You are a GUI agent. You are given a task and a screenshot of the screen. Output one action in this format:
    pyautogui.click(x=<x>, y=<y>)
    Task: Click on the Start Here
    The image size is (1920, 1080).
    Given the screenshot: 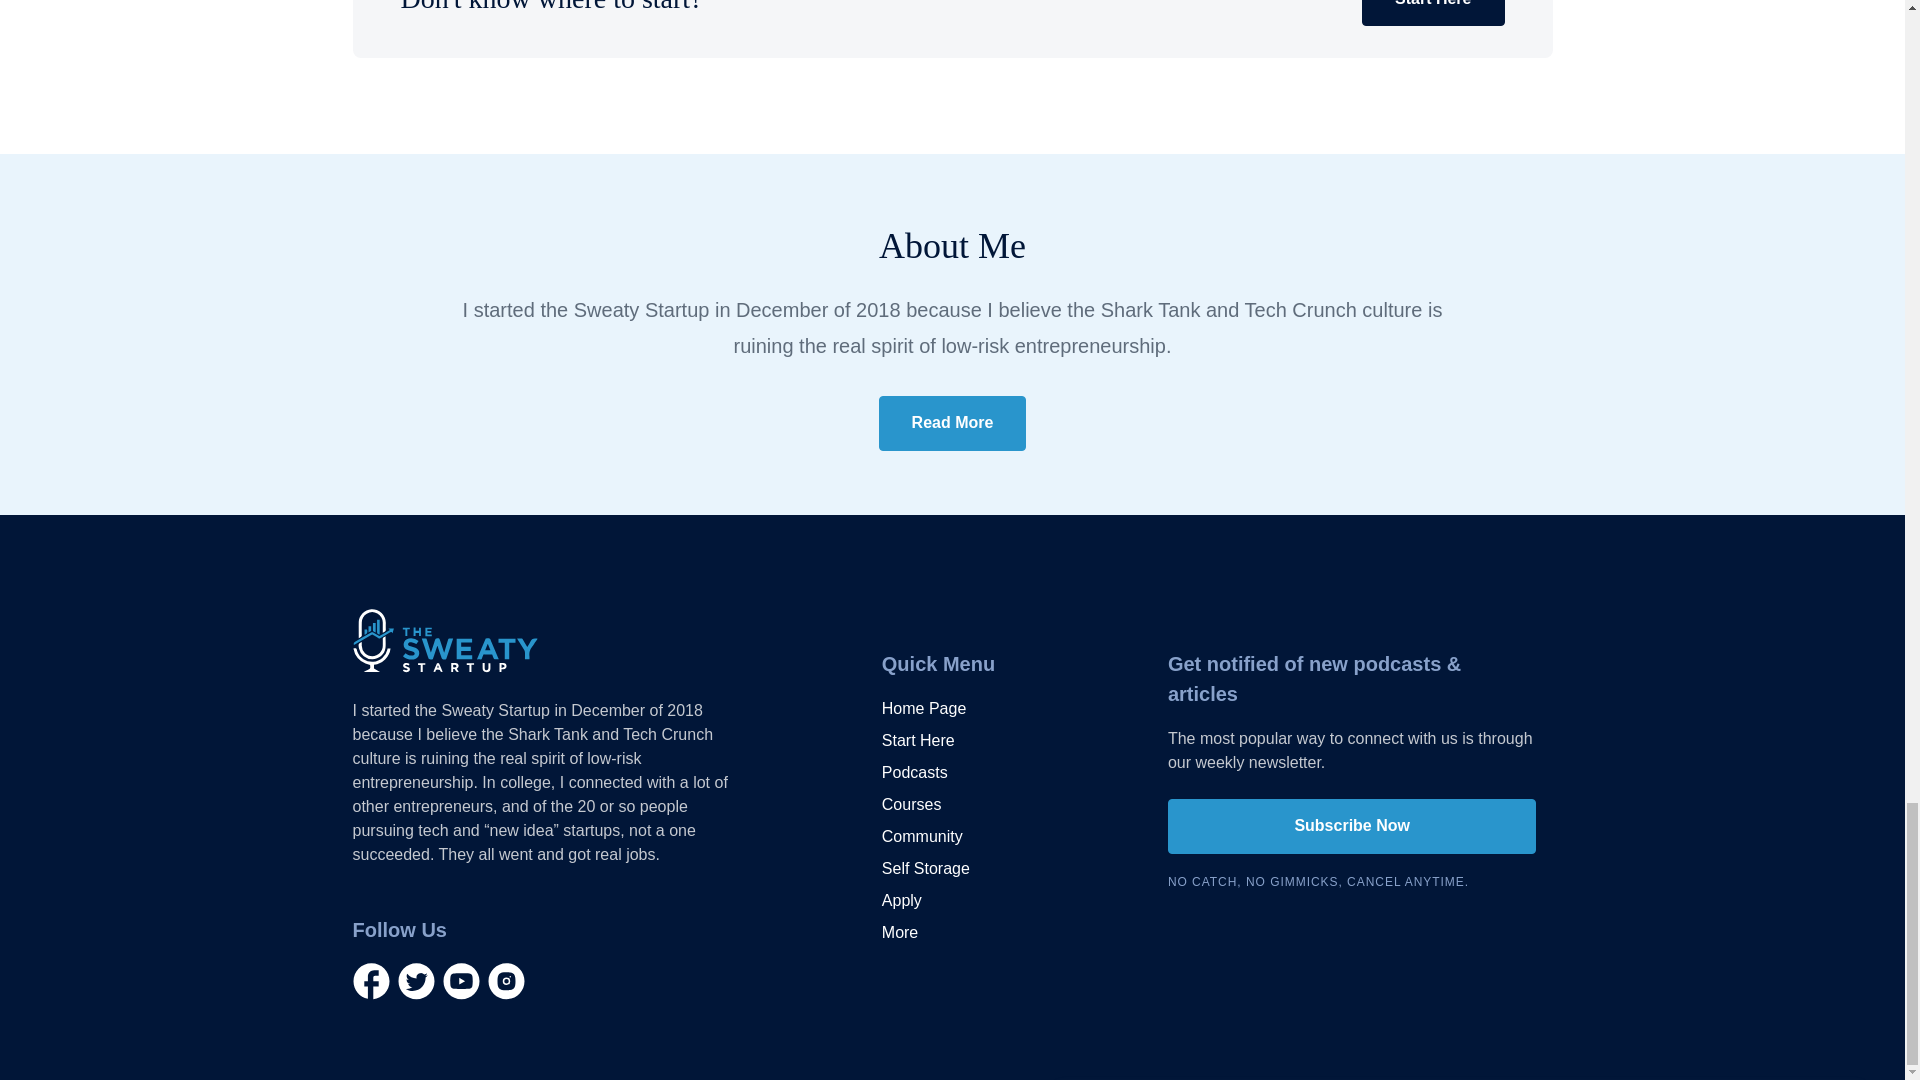 What is the action you would take?
    pyautogui.click(x=918, y=740)
    